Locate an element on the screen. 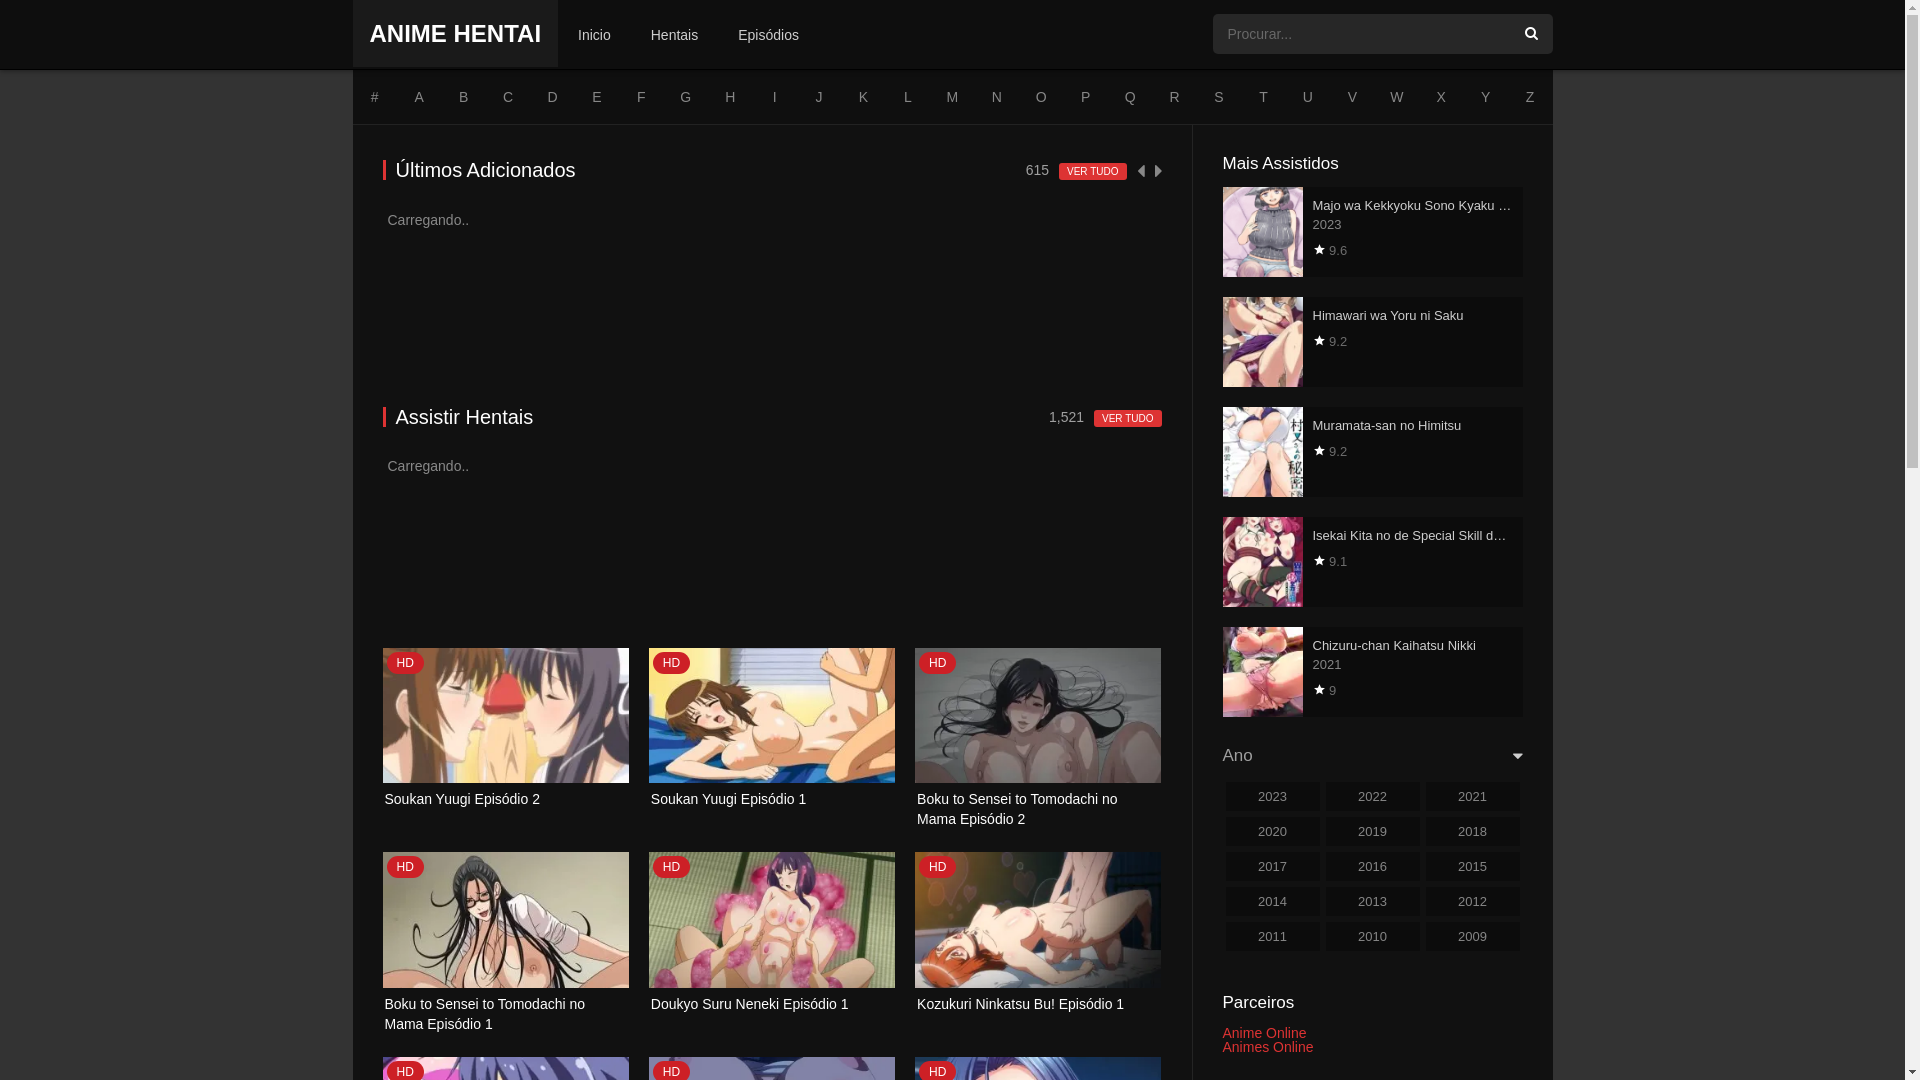 This screenshot has height=1080, width=1920. 2017 is located at coordinates (1273, 866).